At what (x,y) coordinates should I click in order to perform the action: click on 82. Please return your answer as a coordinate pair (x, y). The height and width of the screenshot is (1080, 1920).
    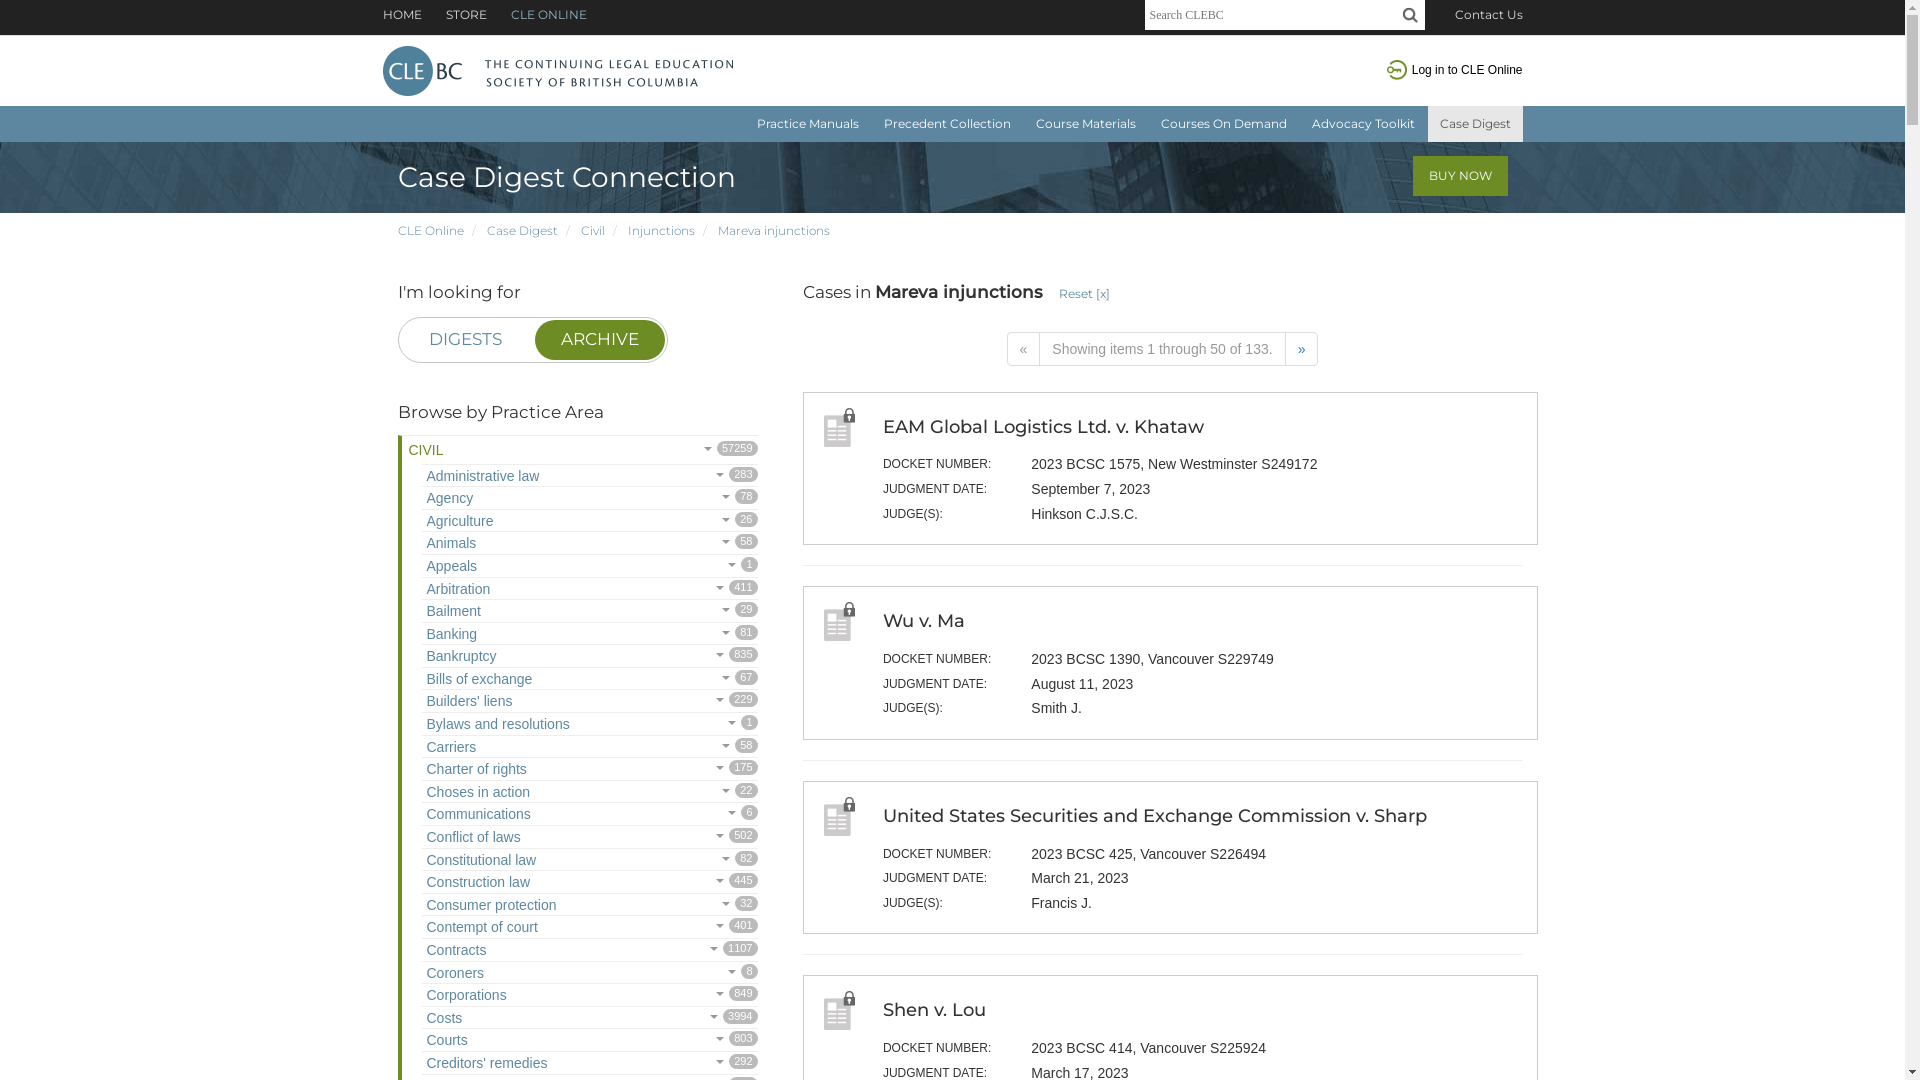
    Looking at the image, I should click on (538, 862).